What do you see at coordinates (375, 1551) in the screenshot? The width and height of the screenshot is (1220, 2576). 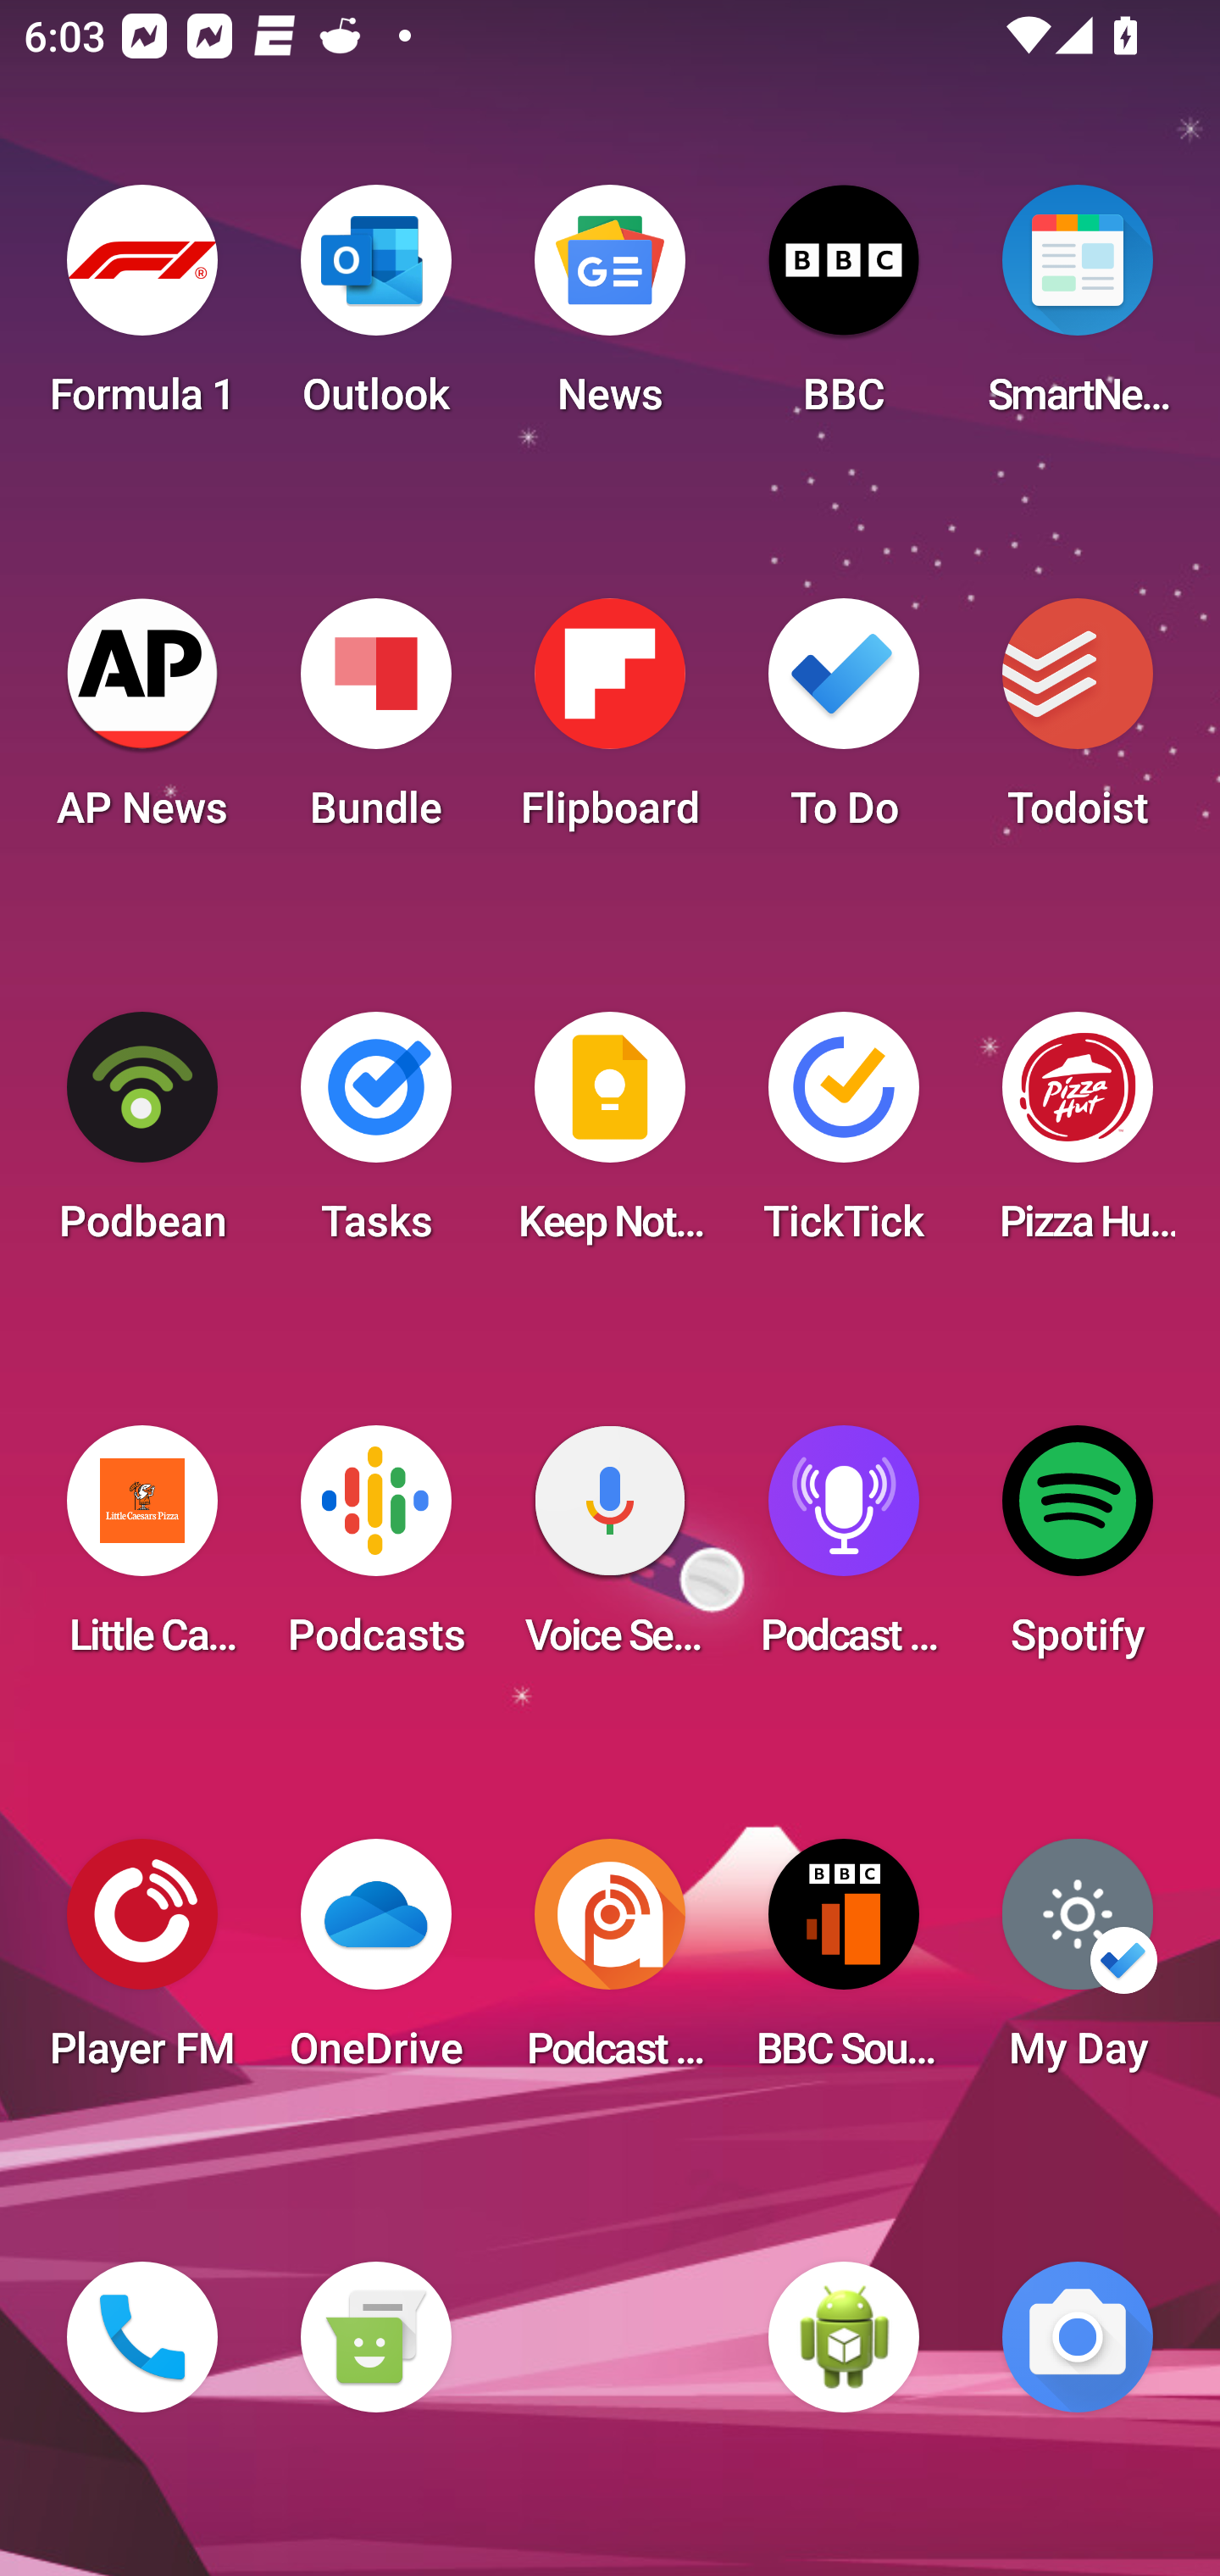 I see `Podcasts` at bounding box center [375, 1551].